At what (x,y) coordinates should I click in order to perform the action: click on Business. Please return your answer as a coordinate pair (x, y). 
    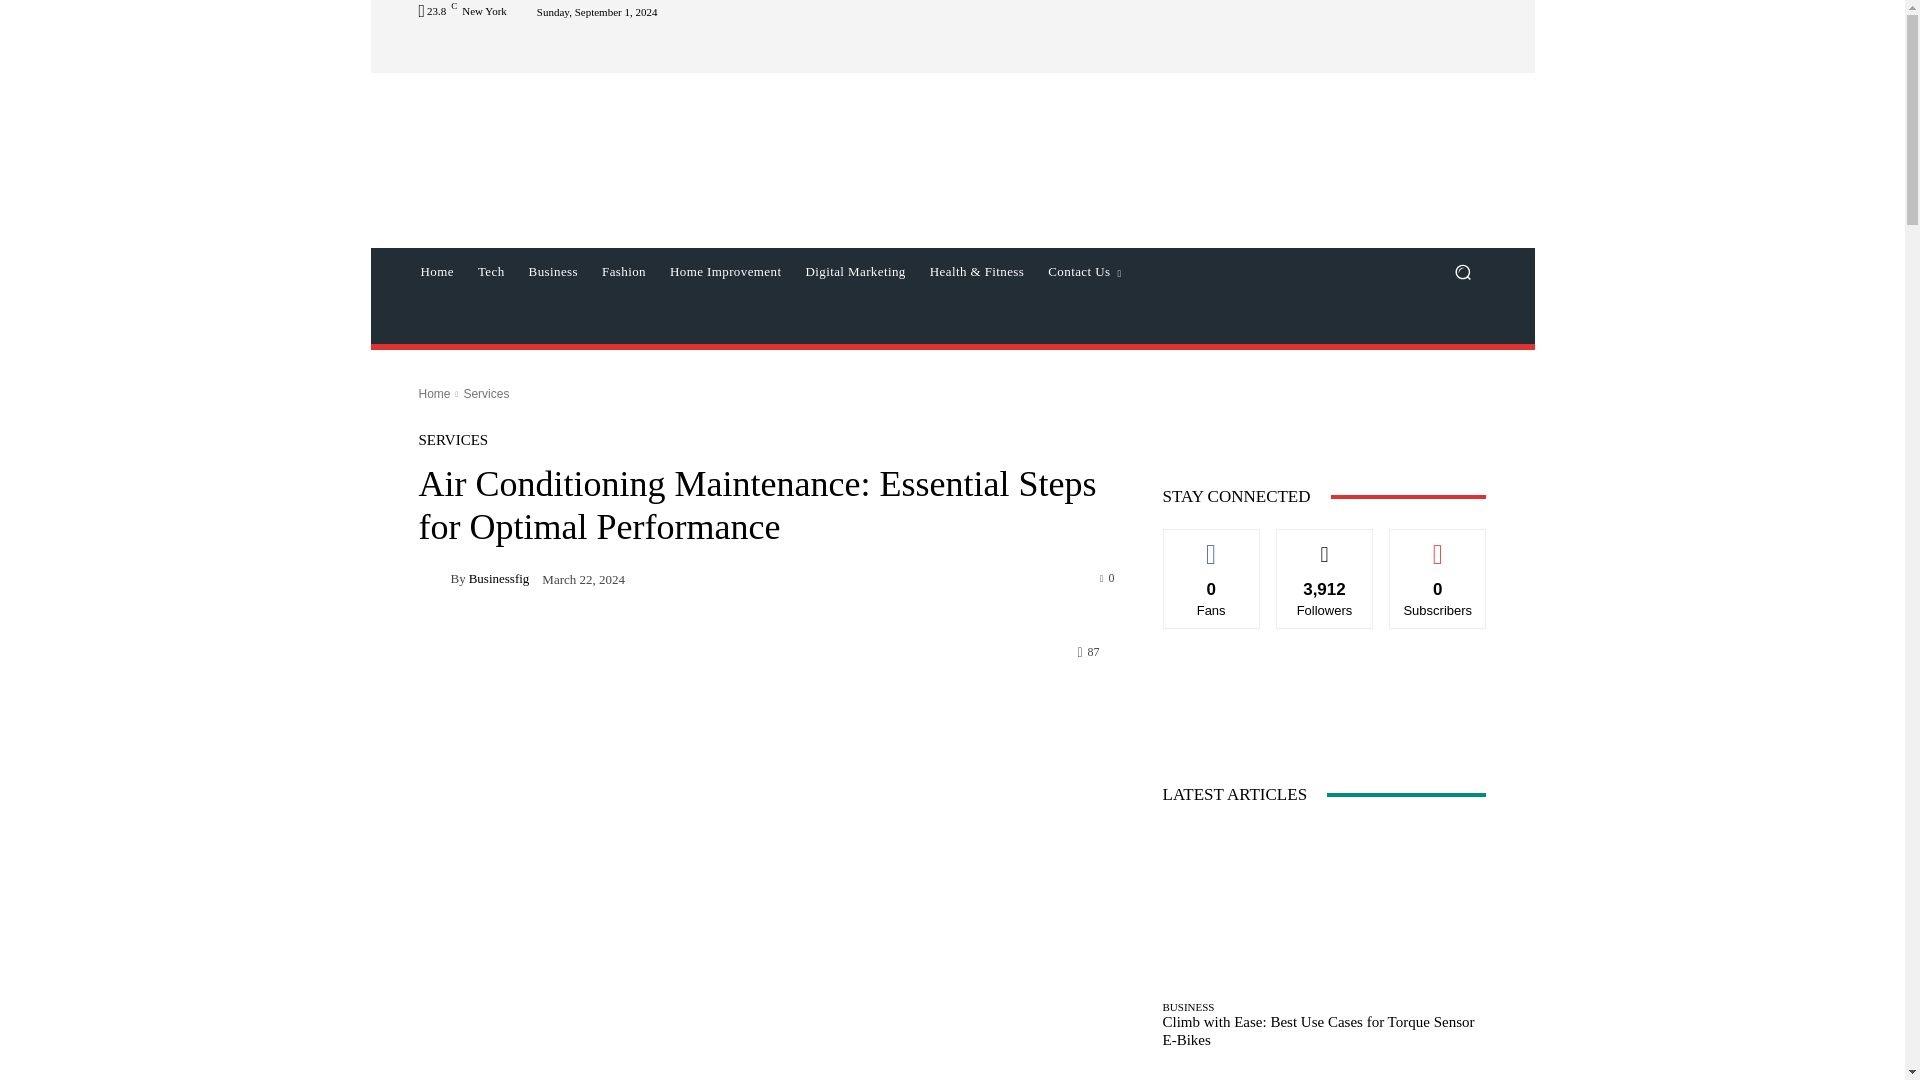
    Looking at the image, I should click on (552, 272).